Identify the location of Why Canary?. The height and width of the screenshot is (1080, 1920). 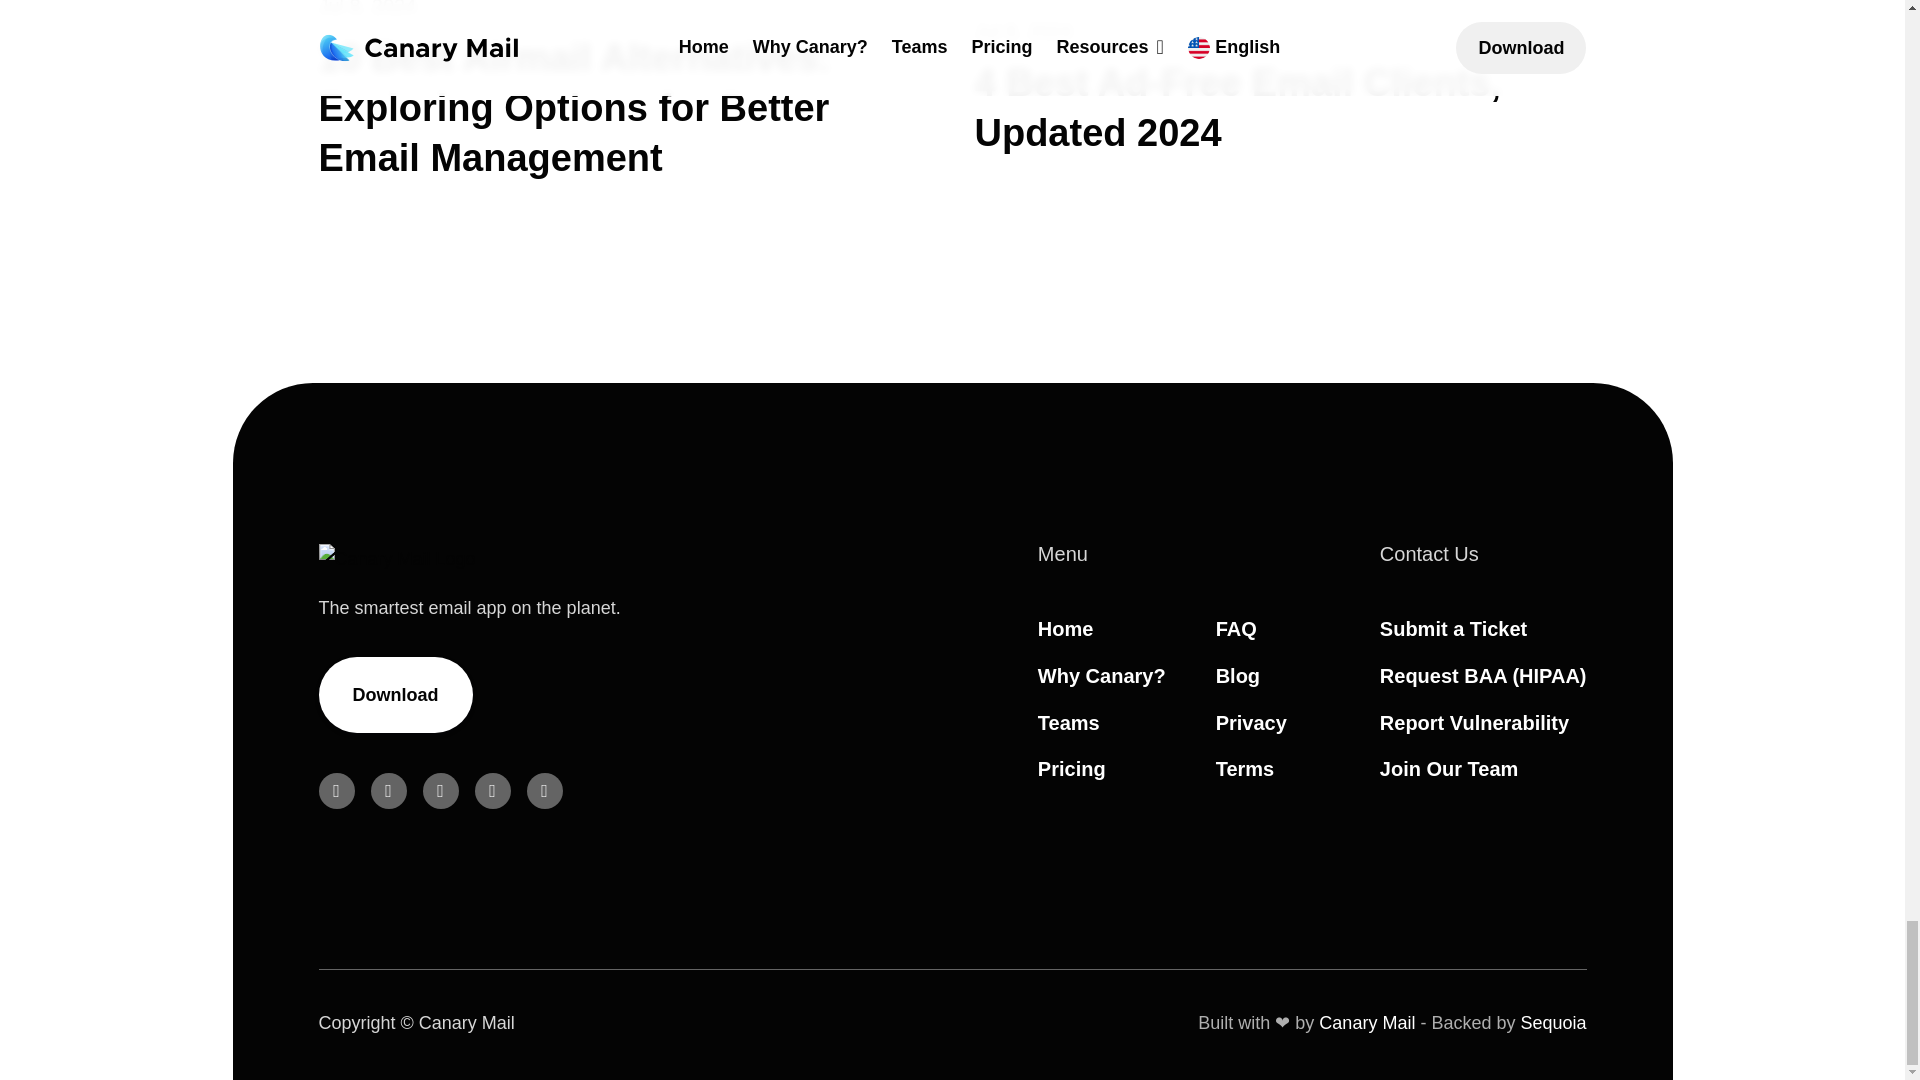
(1102, 676).